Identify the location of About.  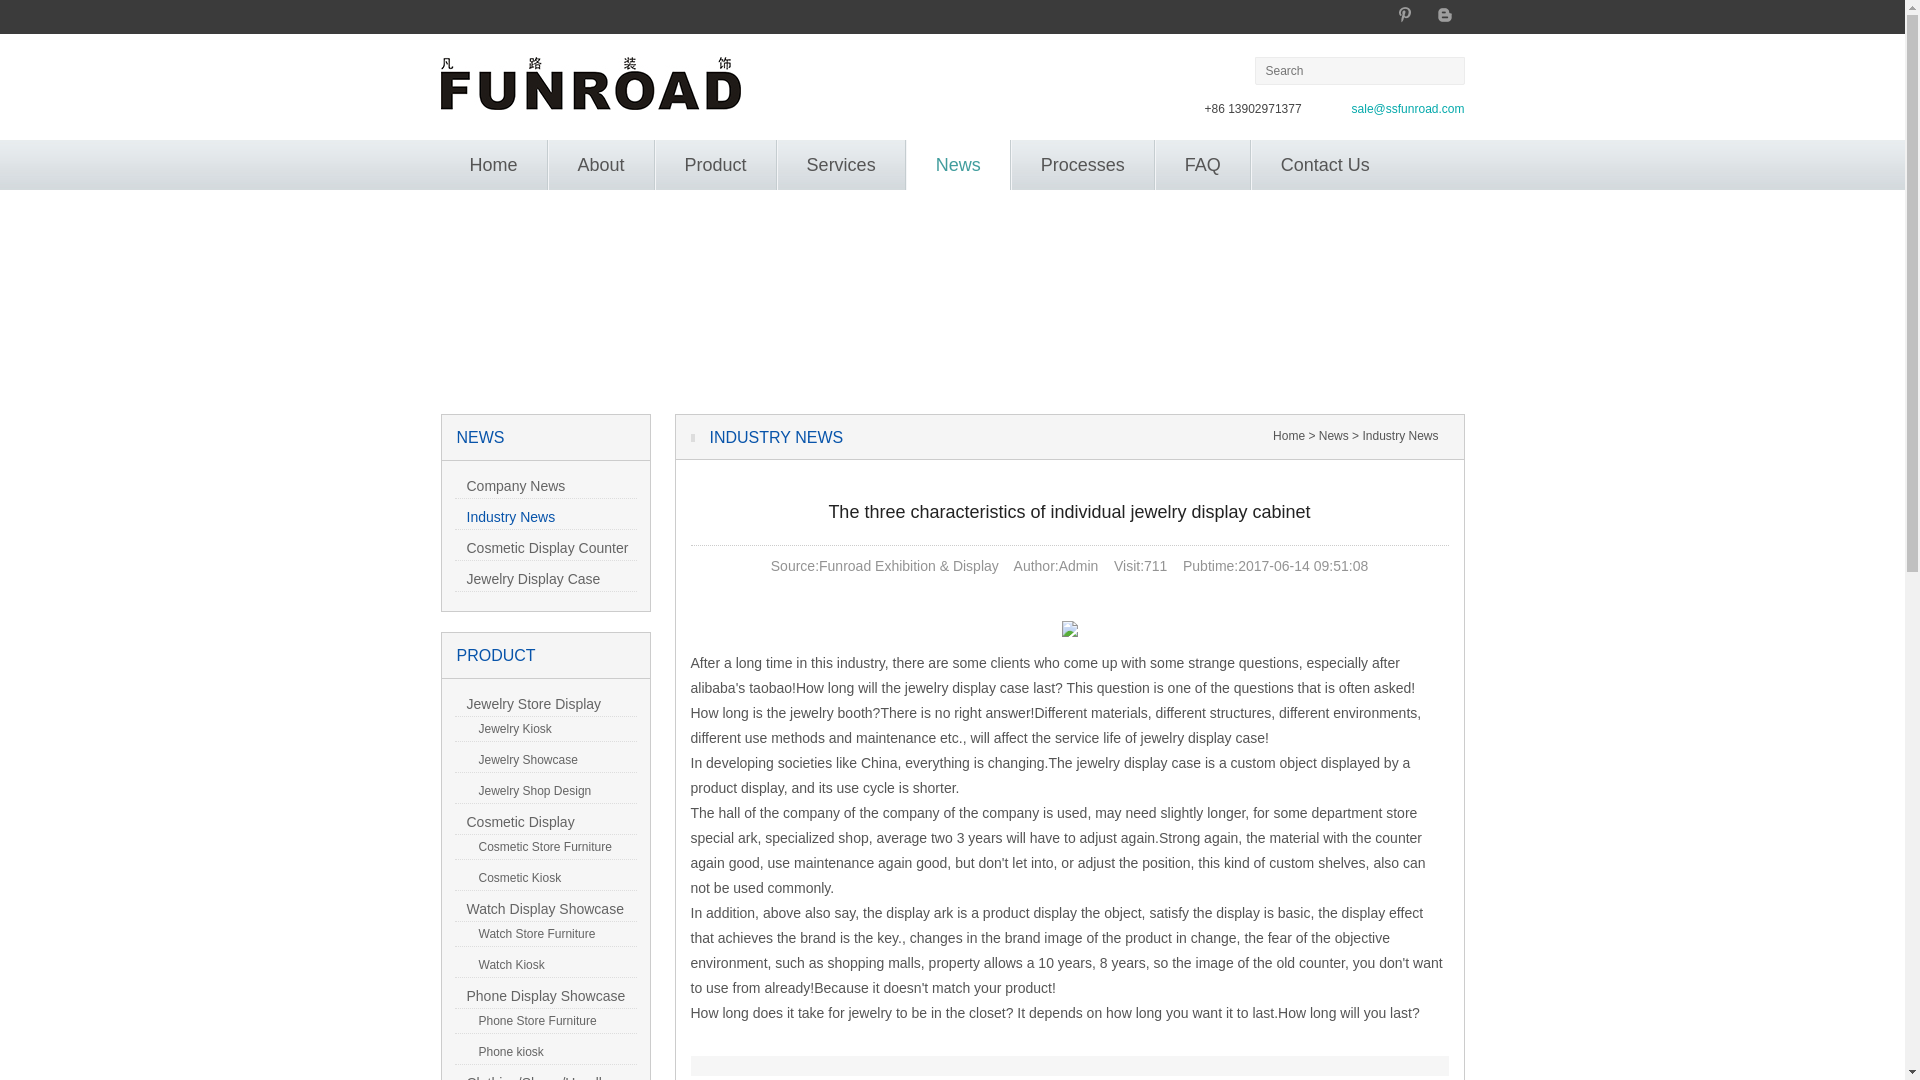
(602, 165).